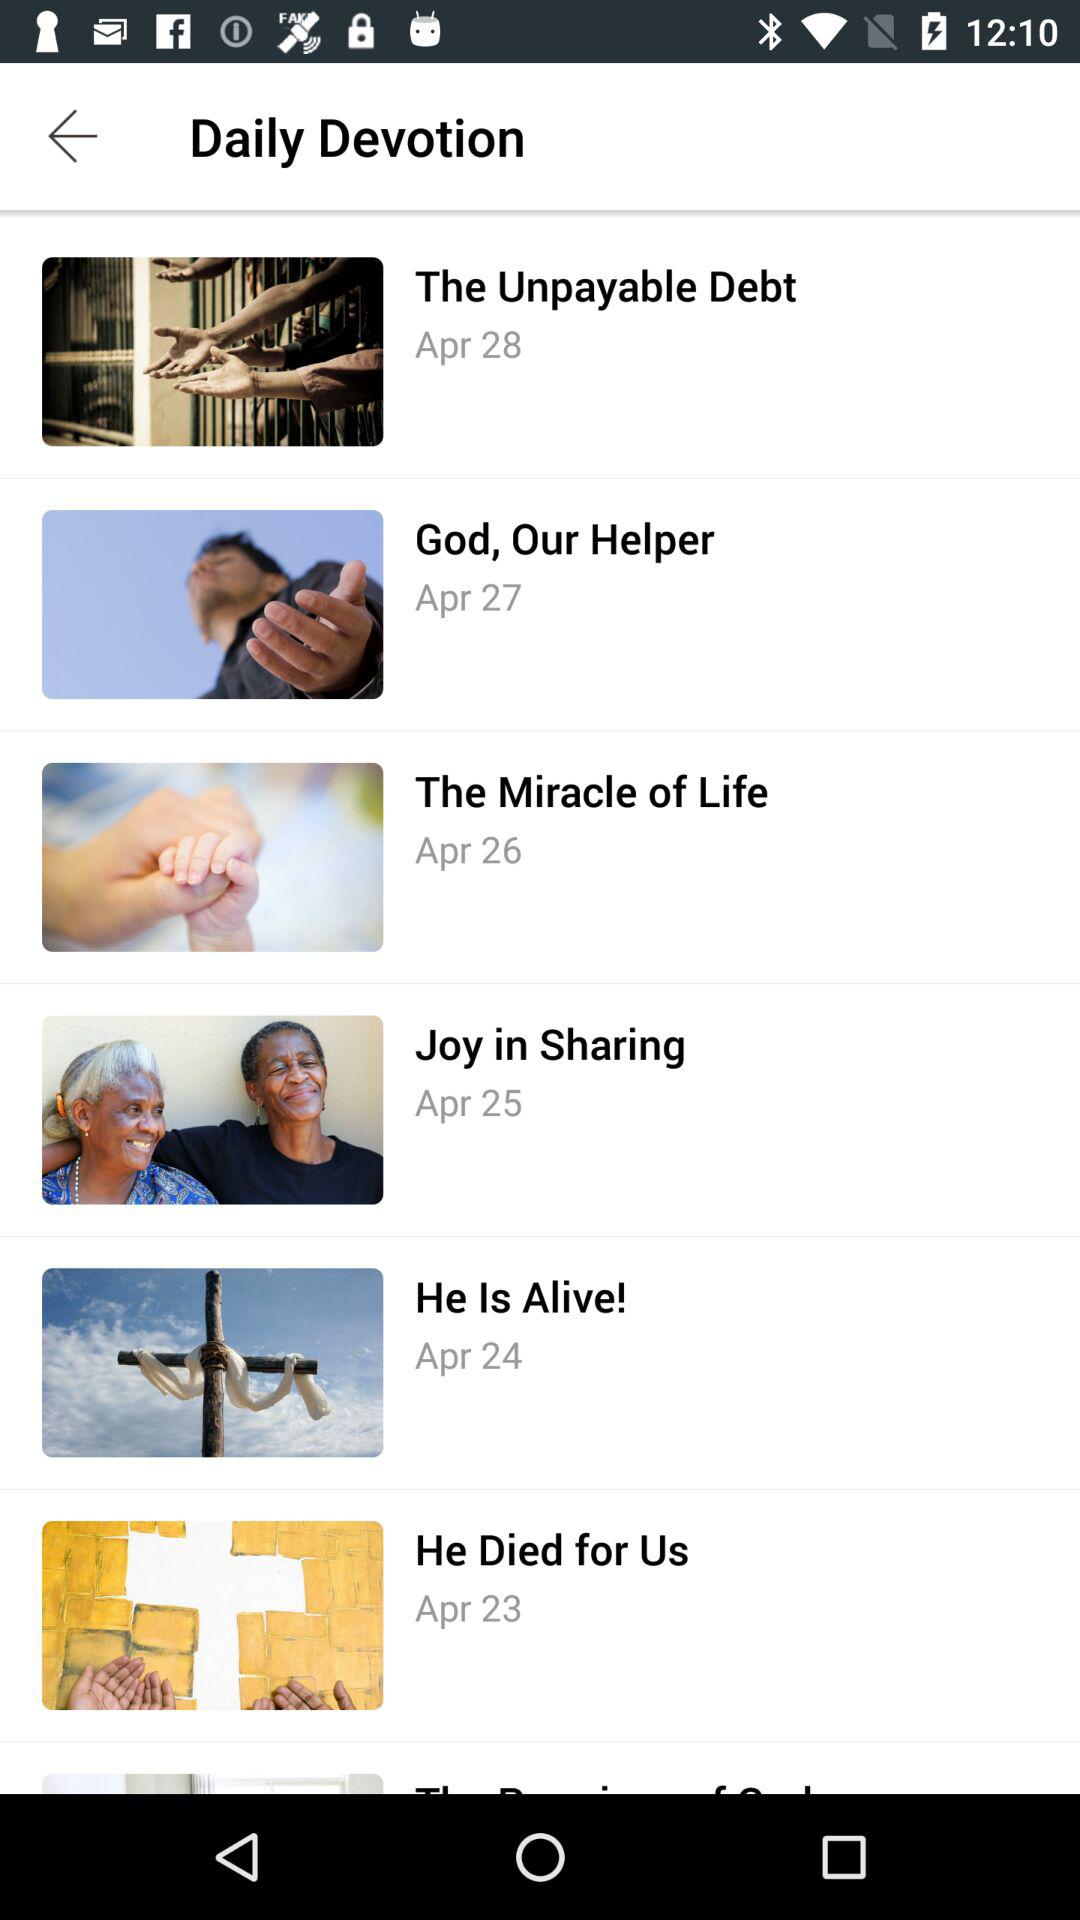 Image resolution: width=1080 pixels, height=1920 pixels. What do you see at coordinates (468, 1607) in the screenshot?
I see `scroll until the apr 23 item` at bounding box center [468, 1607].